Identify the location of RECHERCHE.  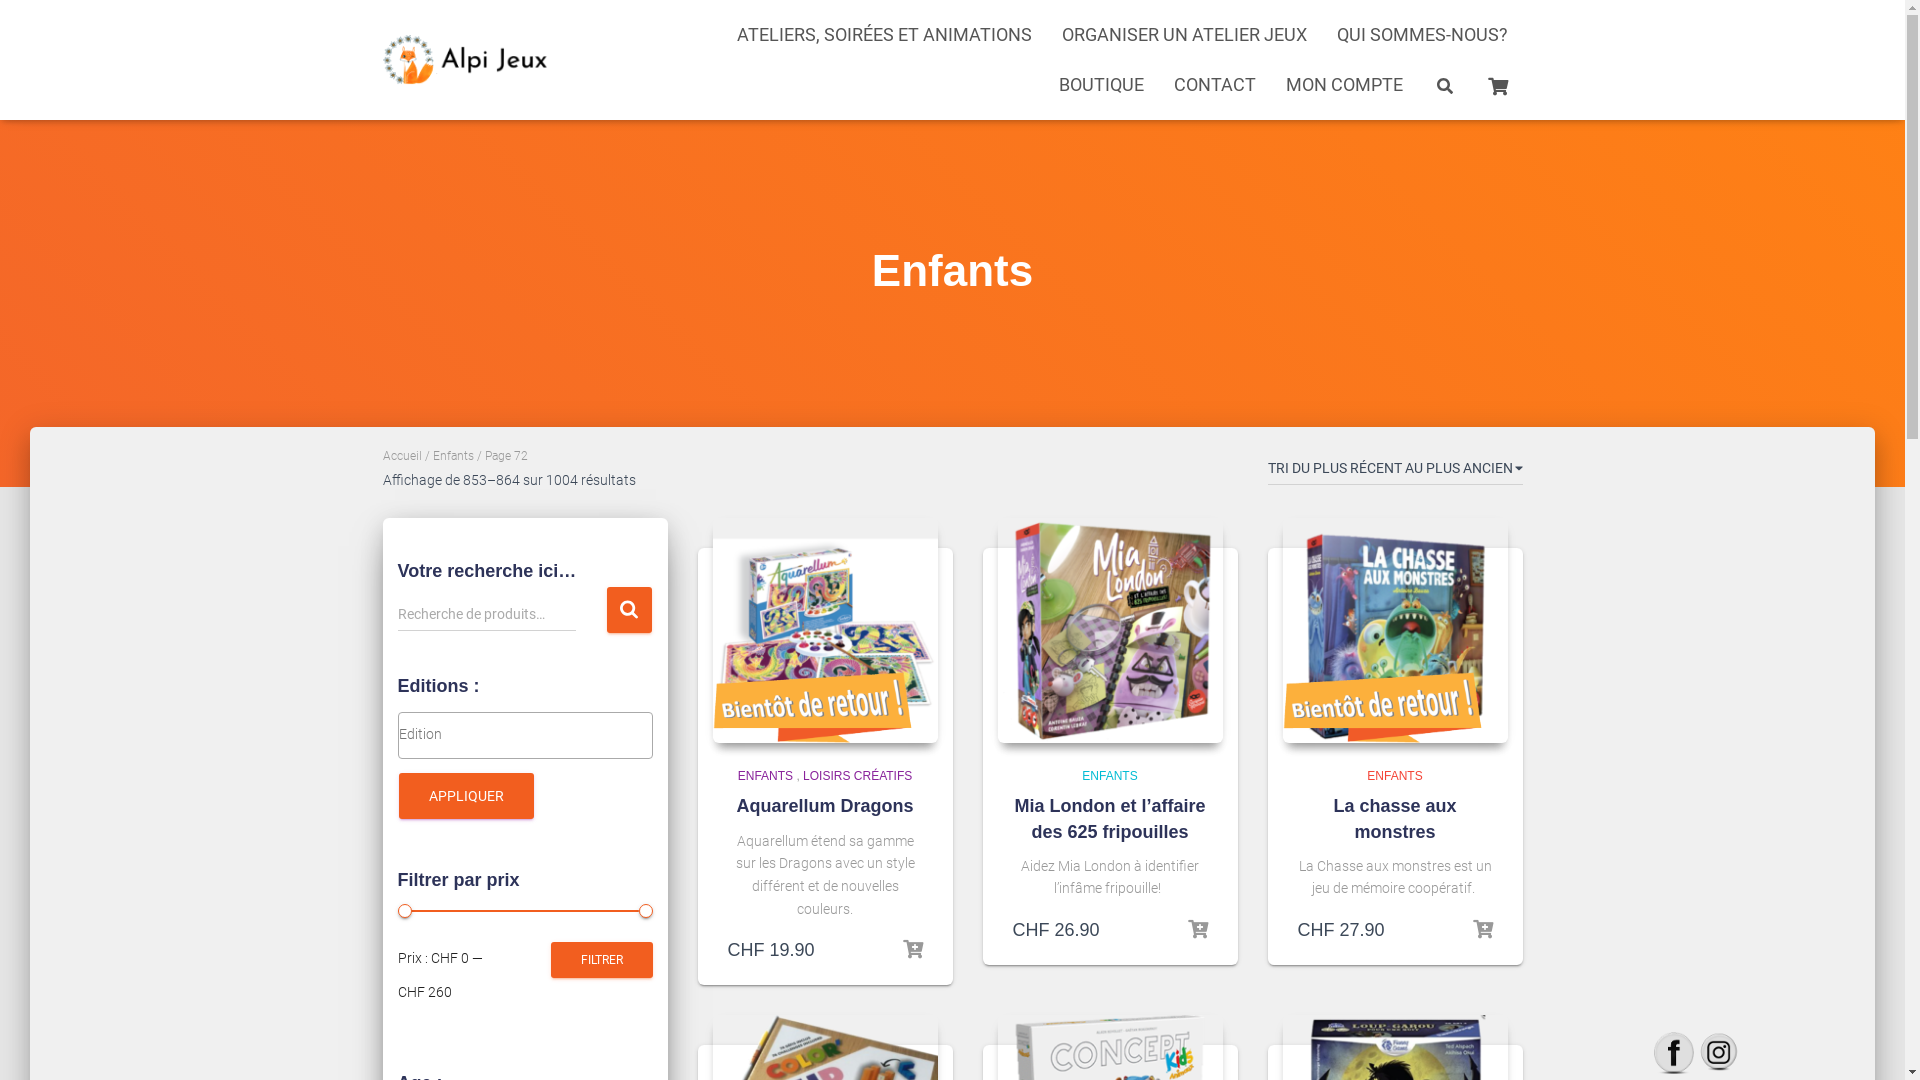
(628, 610).